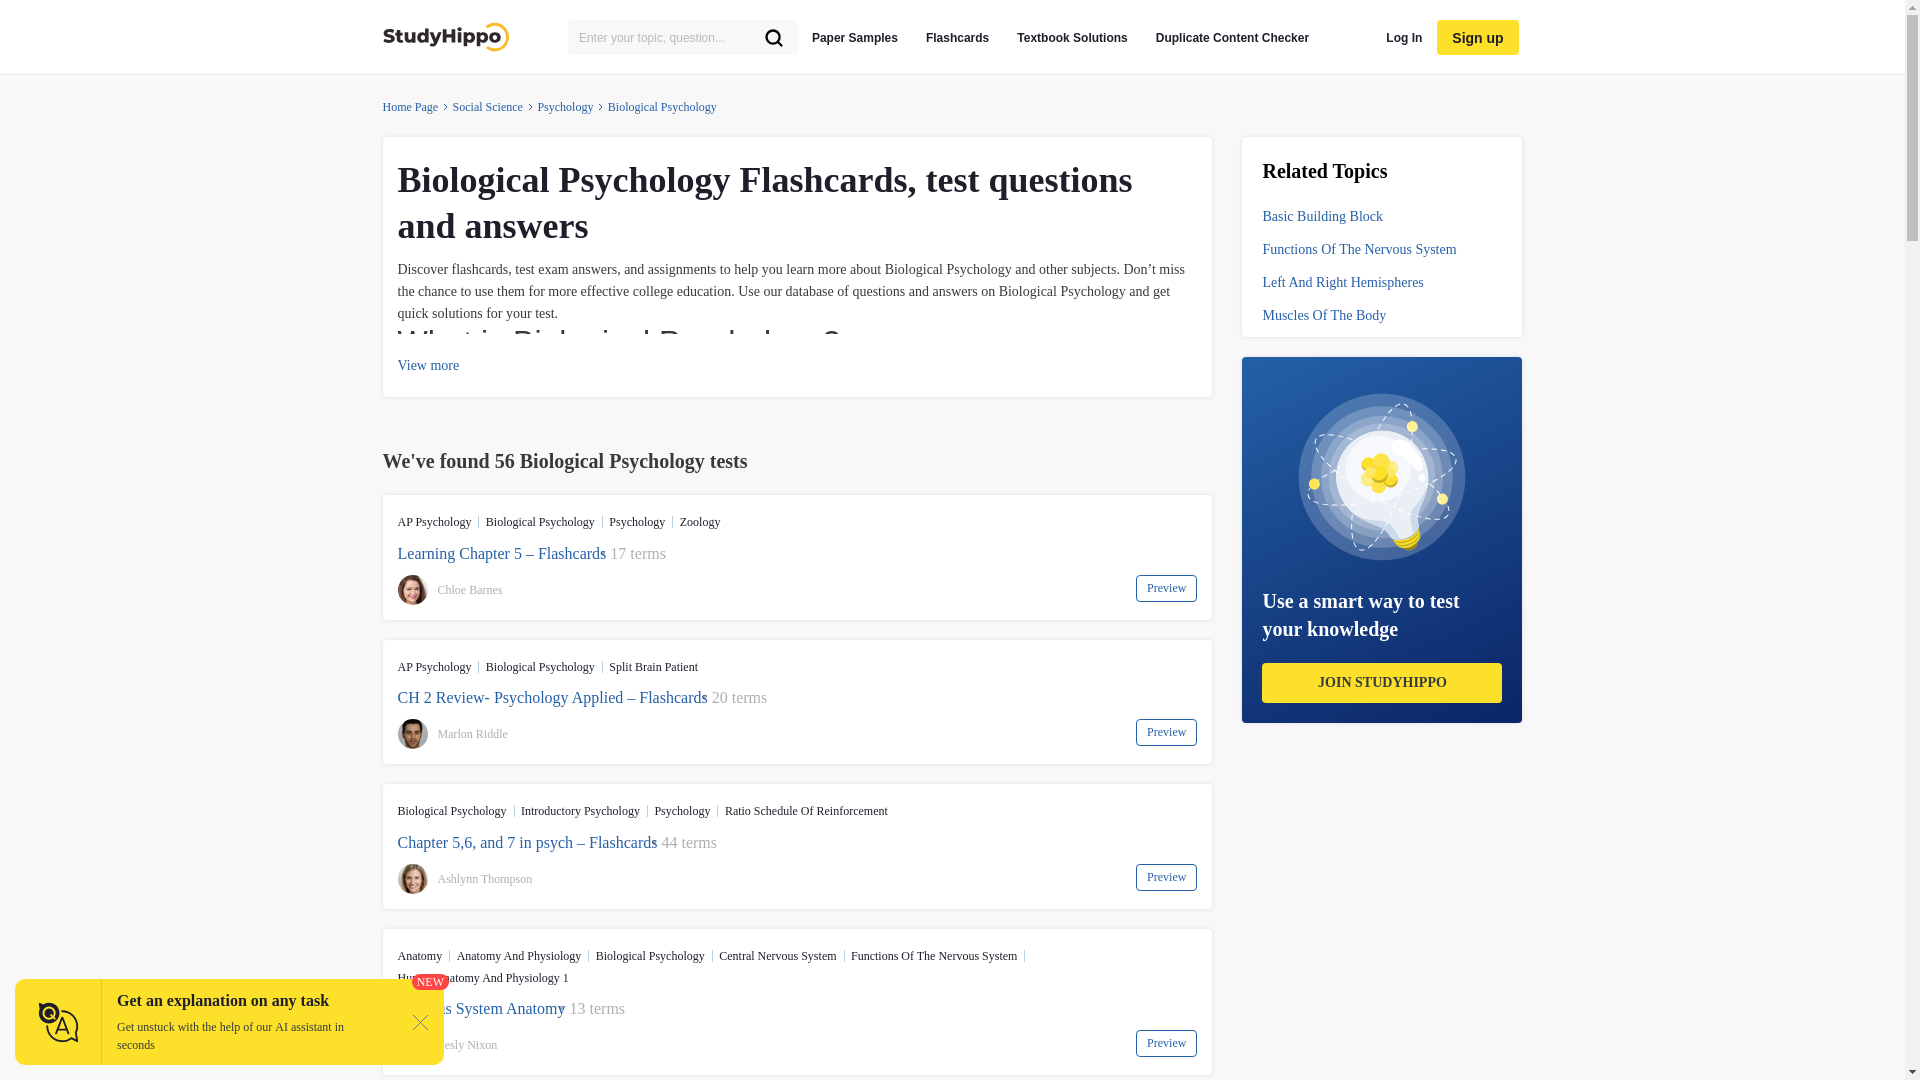 The height and width of the screenshot is (1080, 1920). What do you see at coordinates (565, 106) in the screenshot?
I see `Psychology` at bounding box center [565, 106].